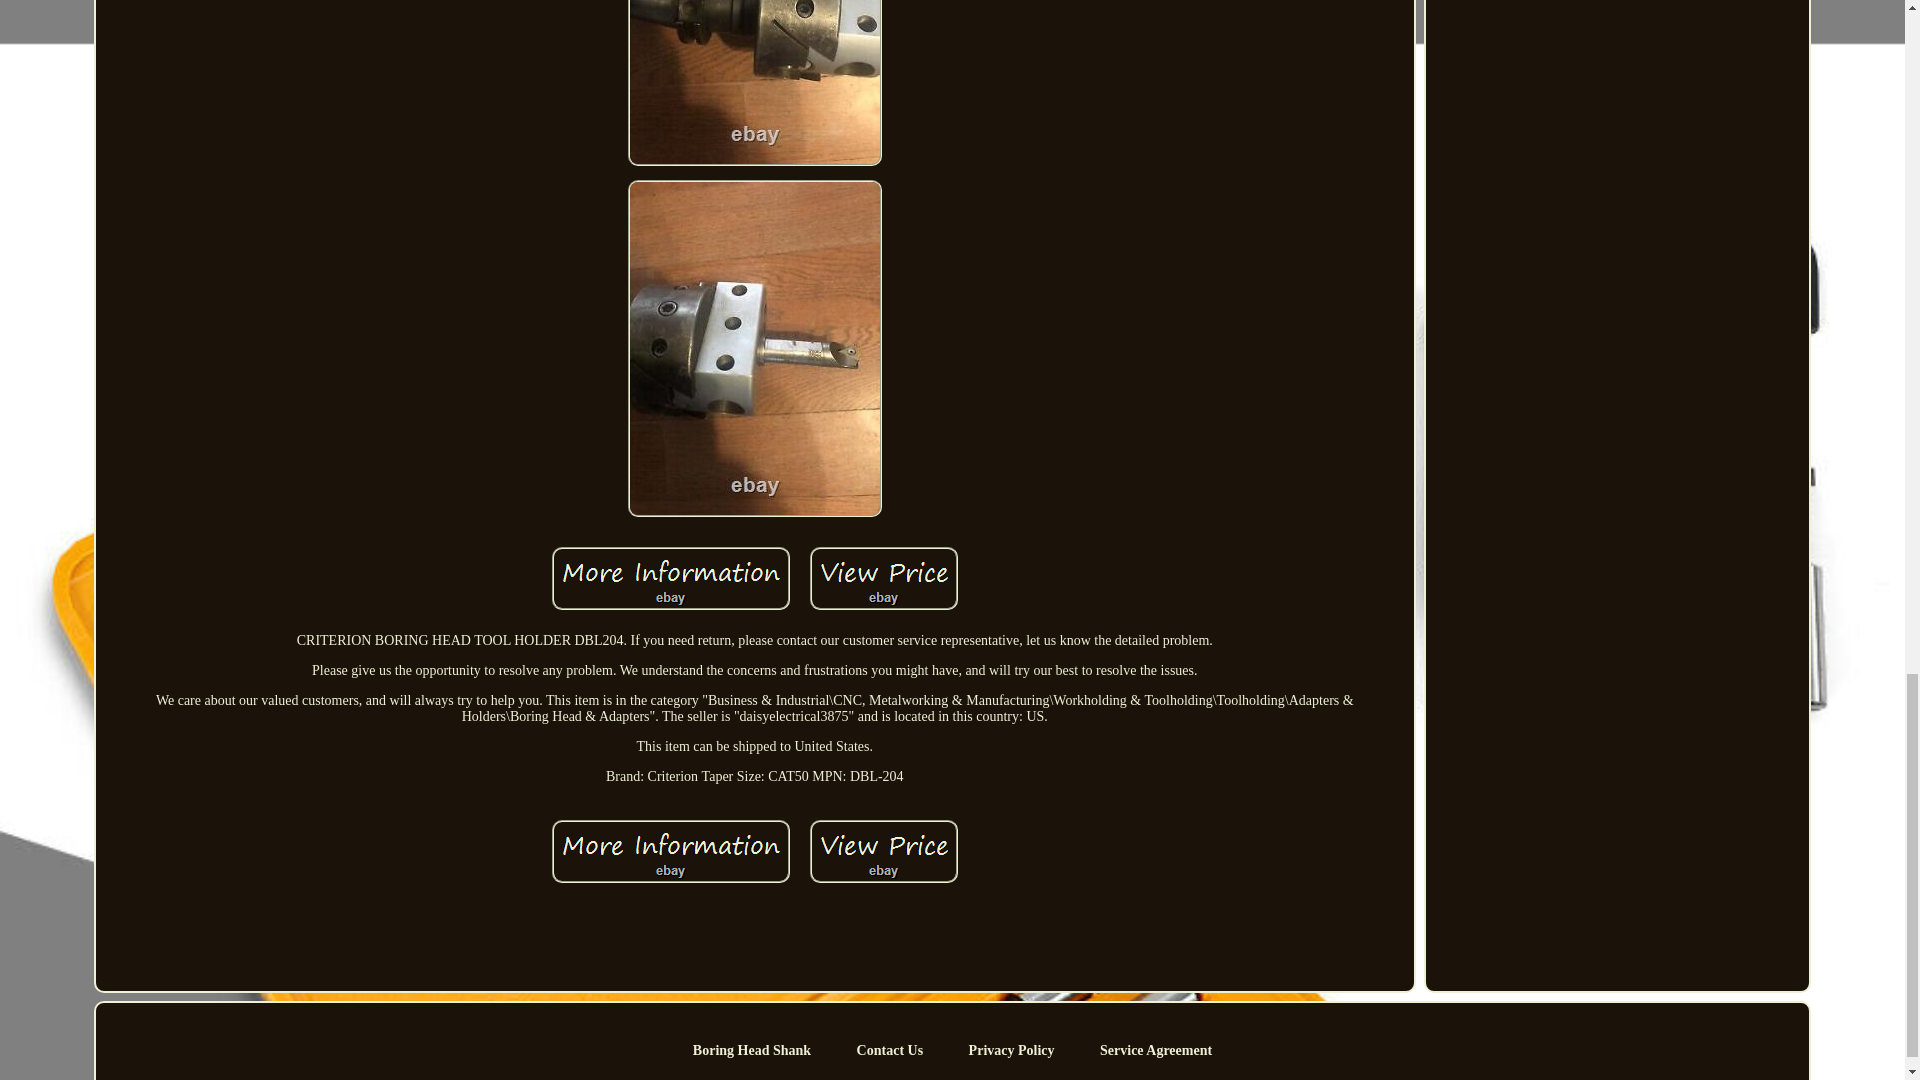 The width and height of the screenshot is (1920, 1080). What do you see at coordinates (884, 851) in the screenshot?
I see `Criterion Boring Head Cat 50 Tool Holder Dbl204` at bounding box center [884, 851].